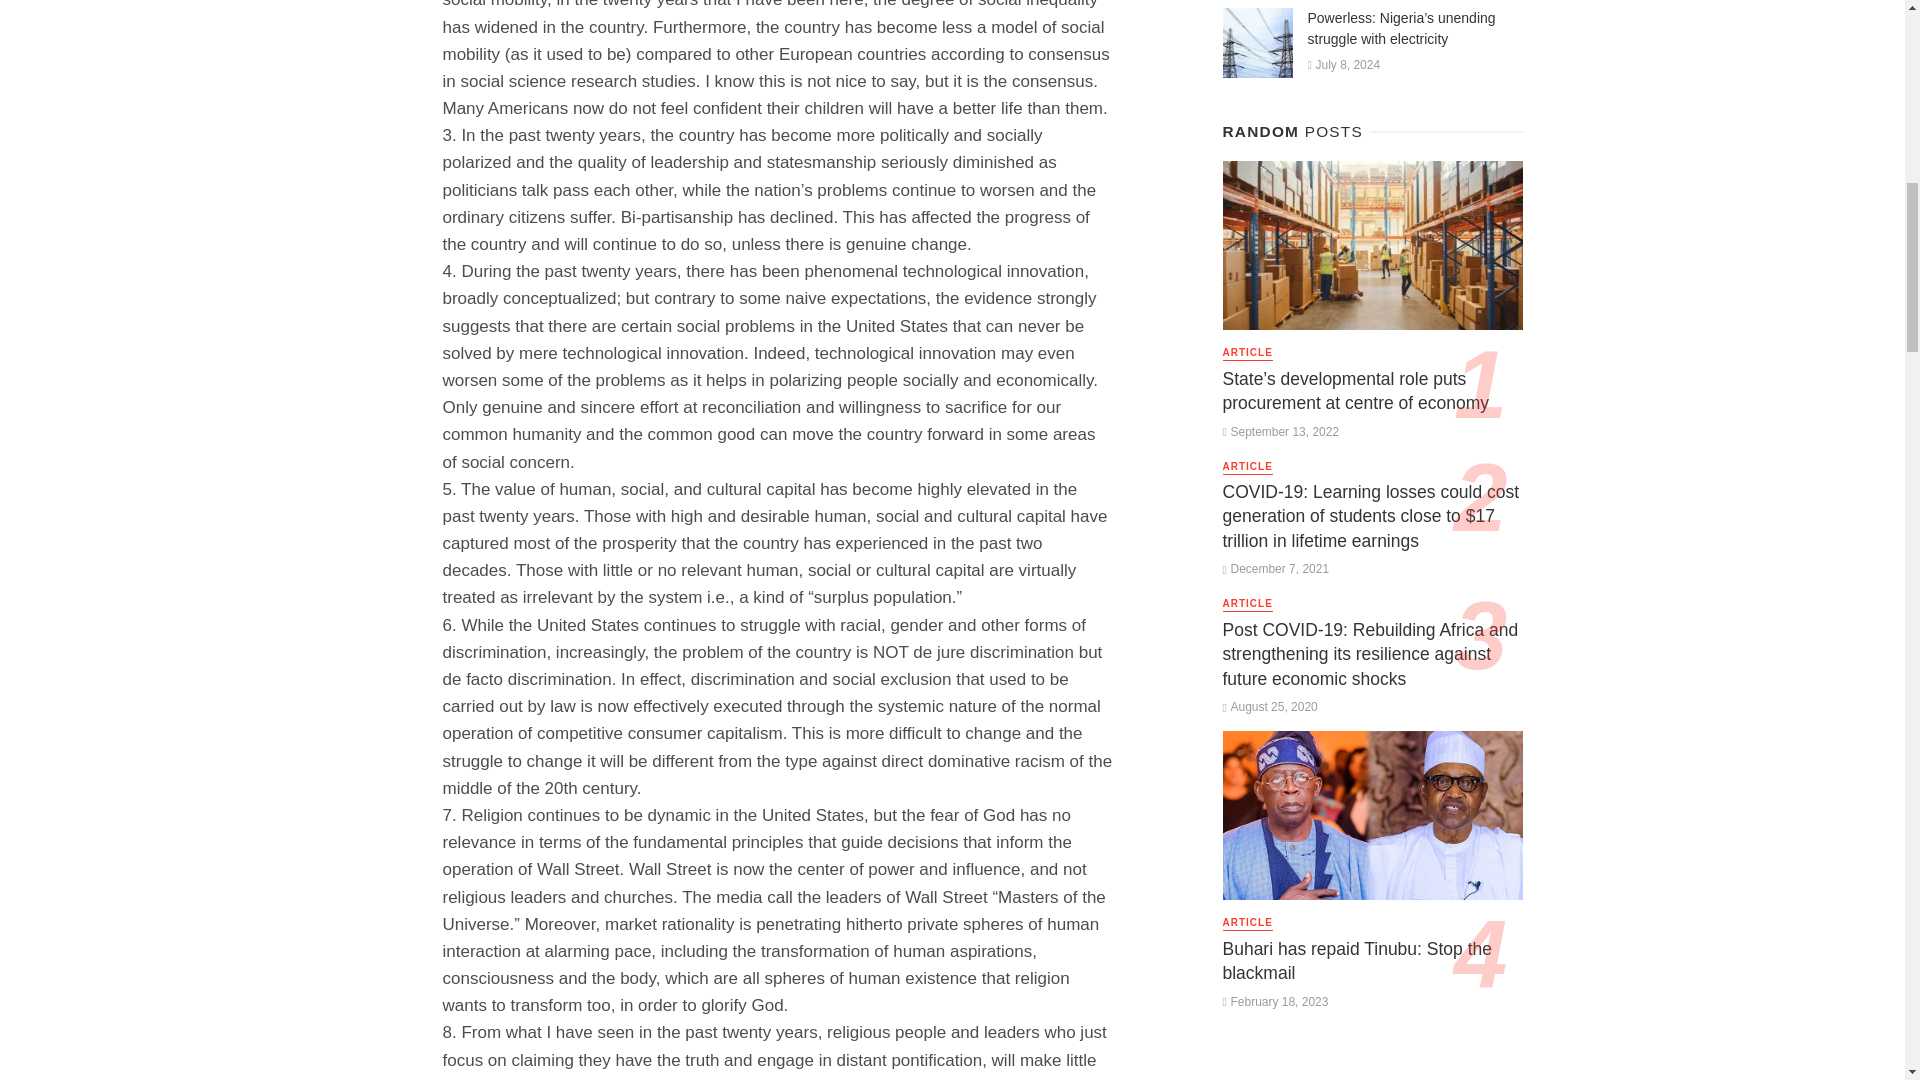 The image size is (1920, 1080). What do you see at coordinates (1274, 1001) in the screenshot?
I see `February 18, 2023 at 11:59 am` at bounding box center [1274, 1001].